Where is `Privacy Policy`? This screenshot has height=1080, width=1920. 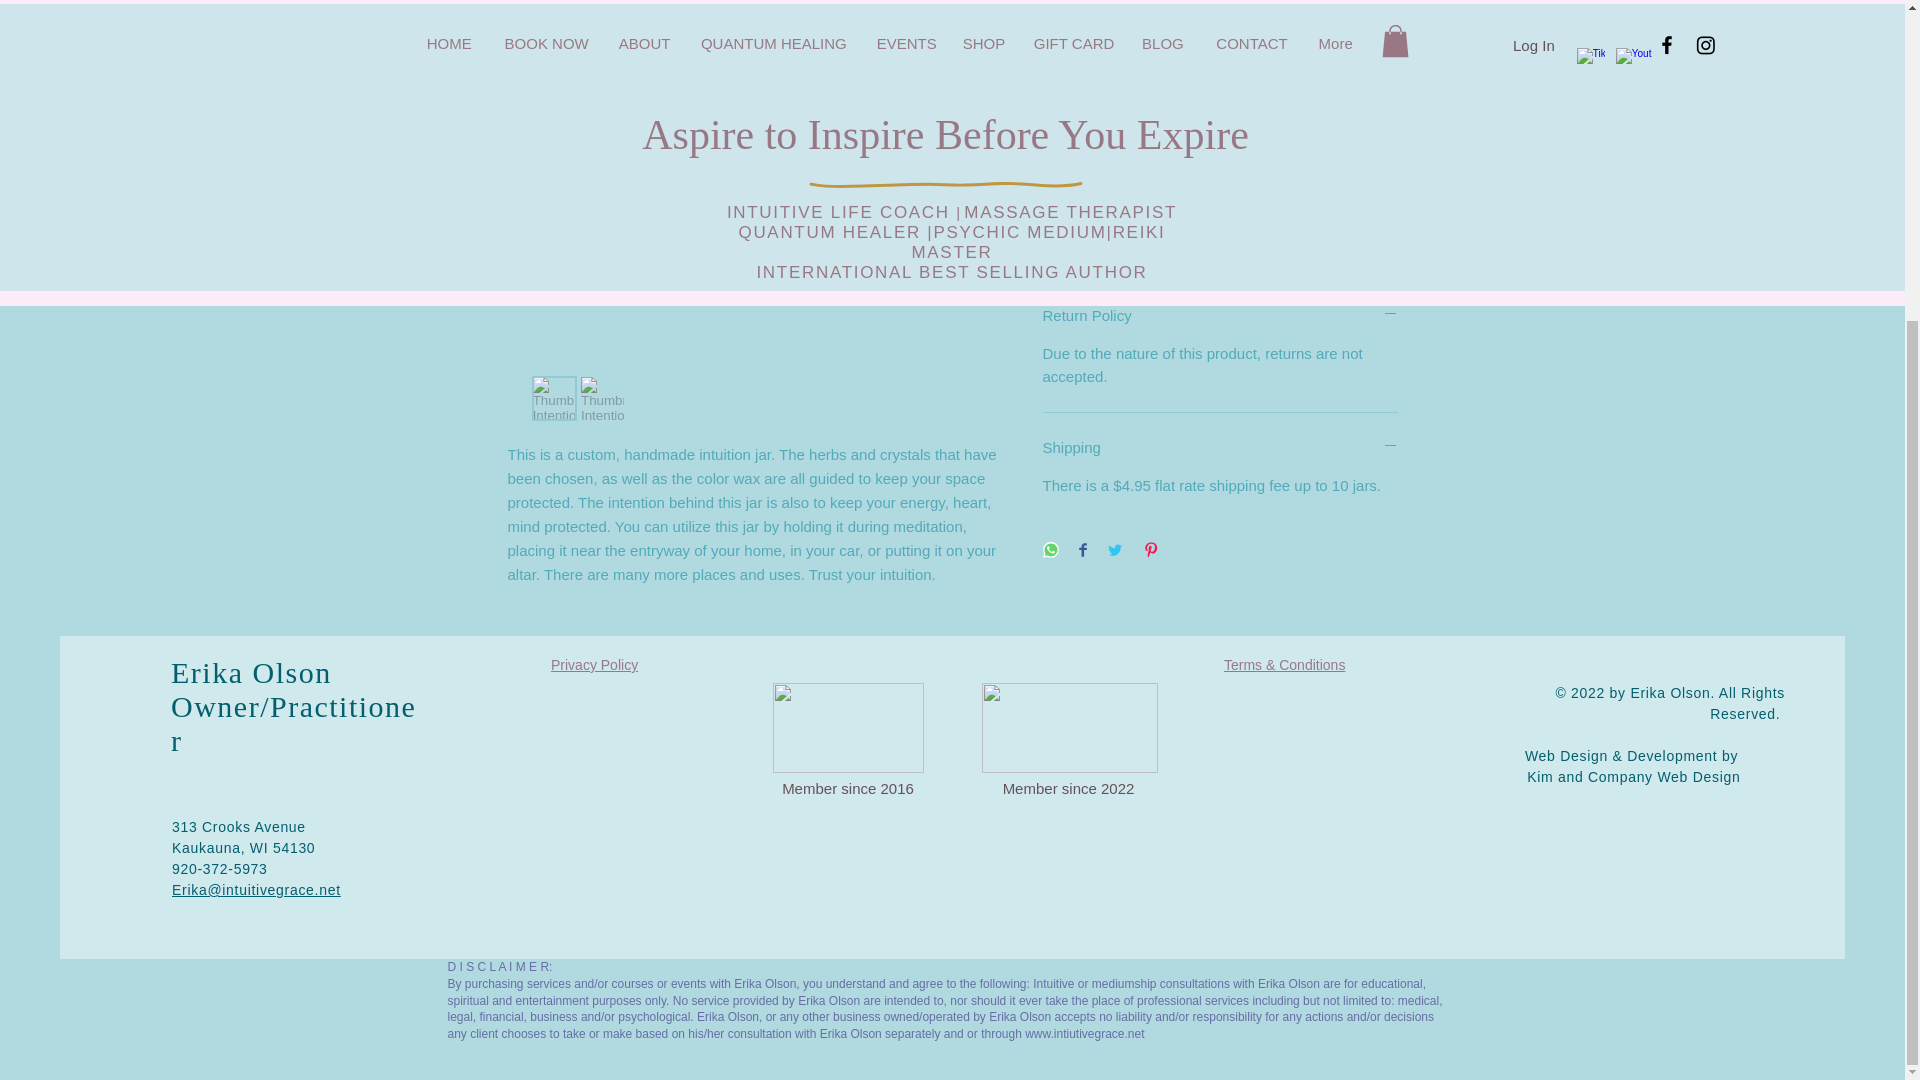 Privacy Policy is located at coordinates (594, 664).